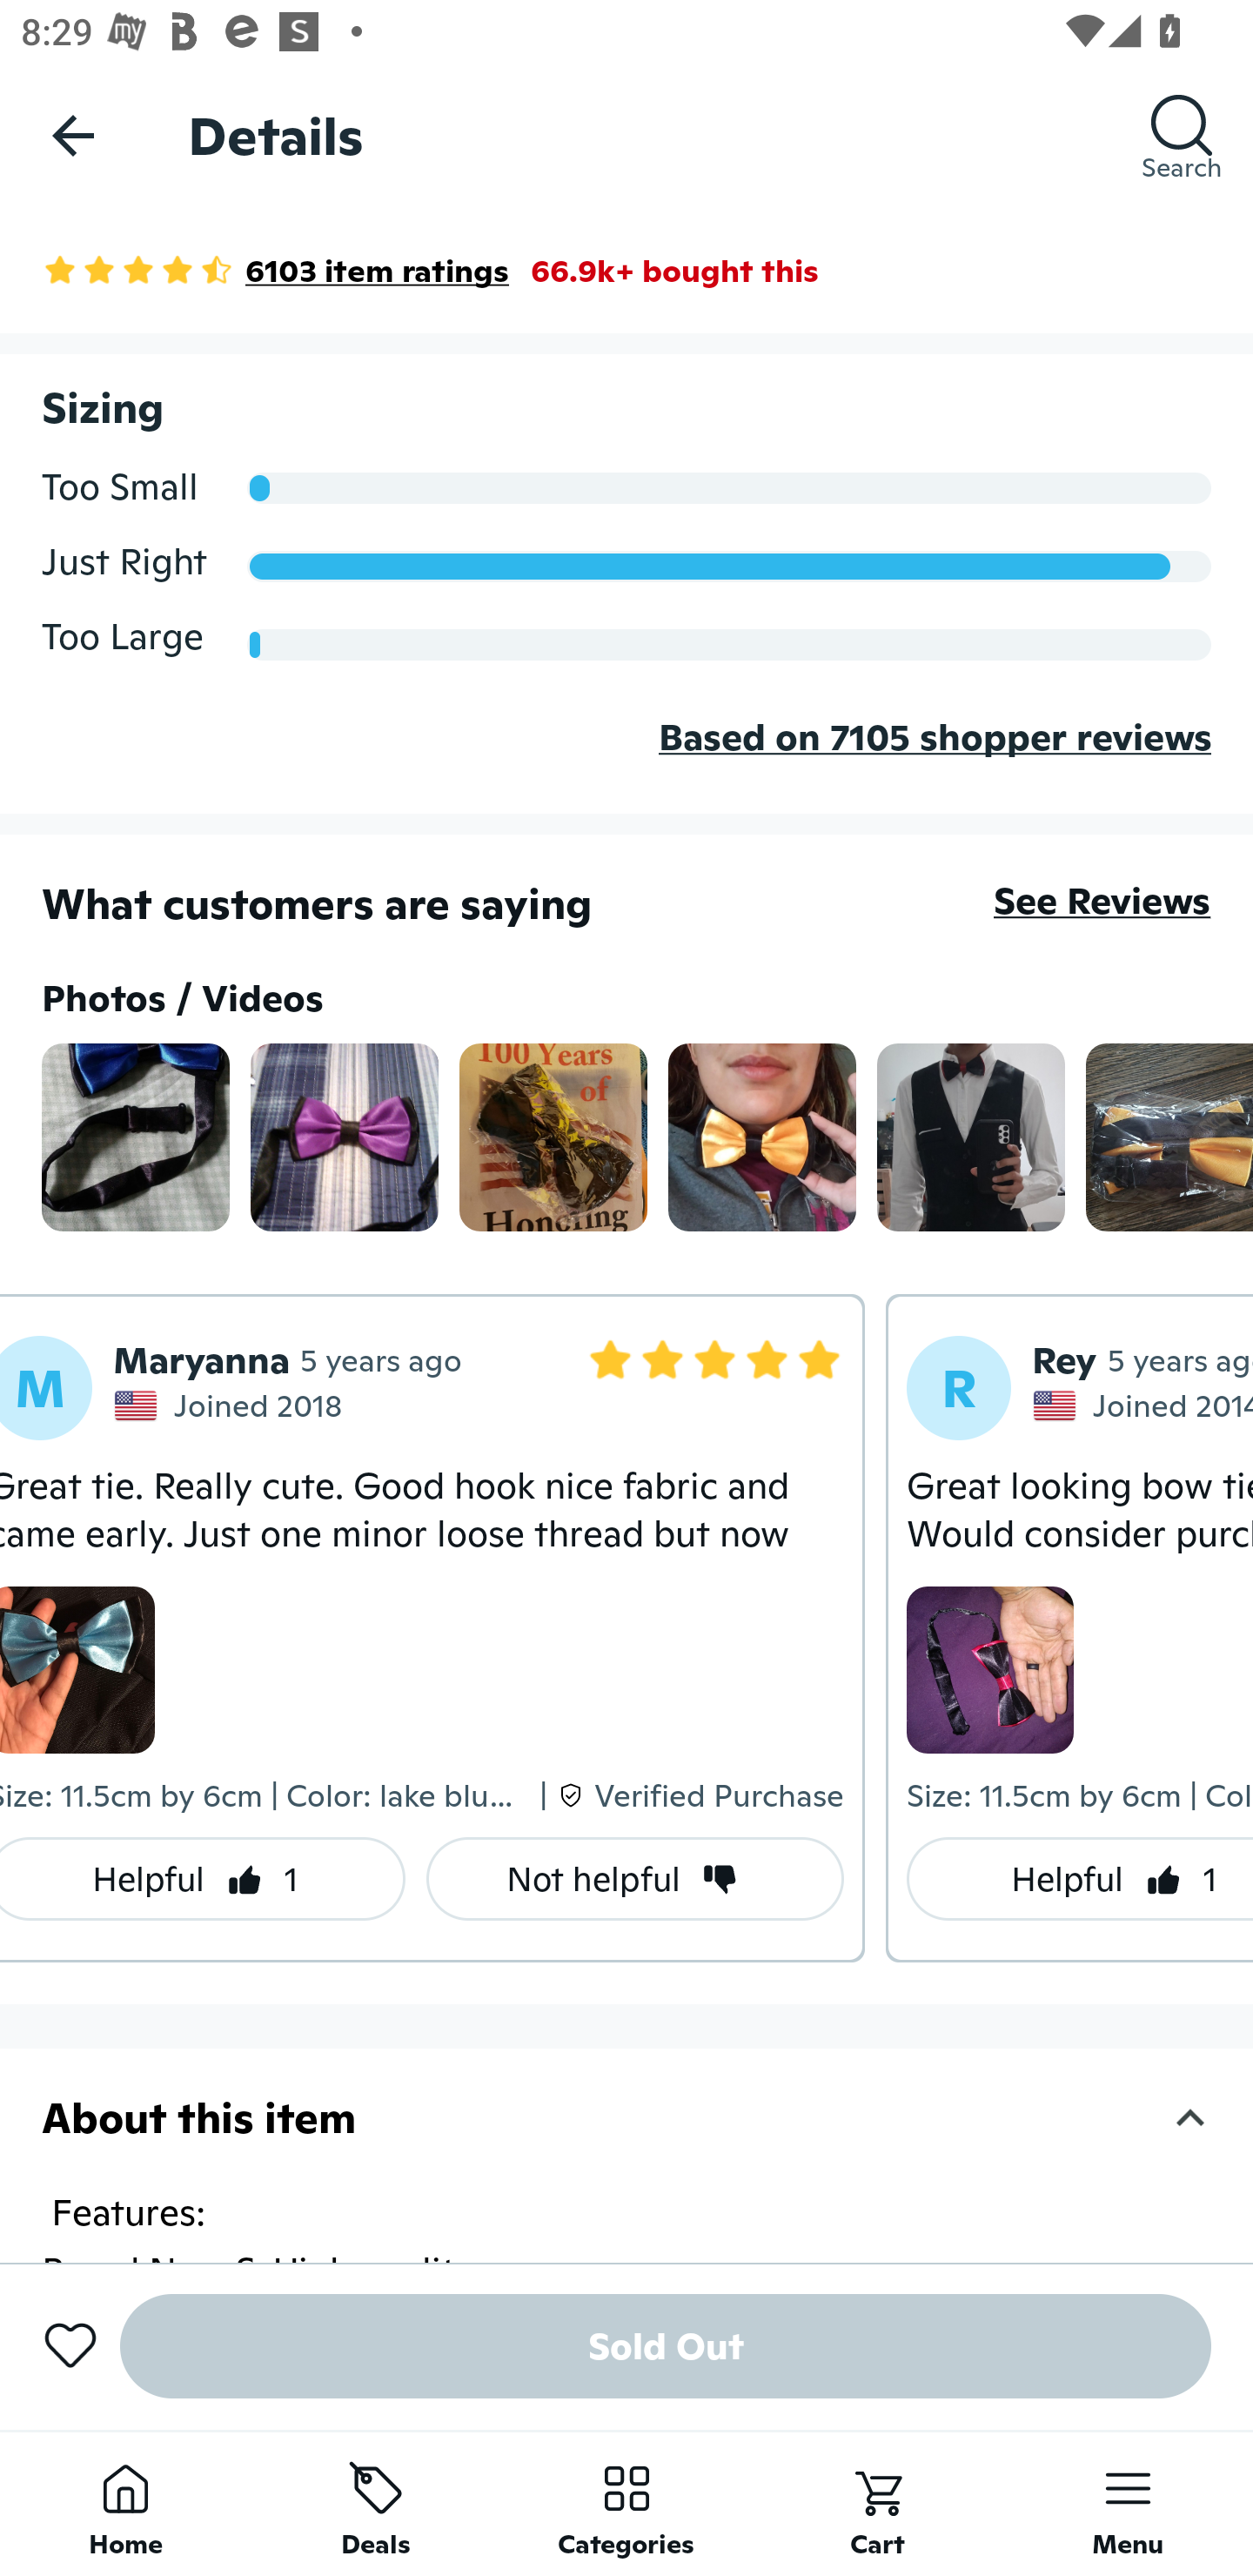 The height and width of the screenshot is (2576, 1253). Describe the element at coordinates (203, 1879) in the screenshot. I see `Helpful 1` at that location.